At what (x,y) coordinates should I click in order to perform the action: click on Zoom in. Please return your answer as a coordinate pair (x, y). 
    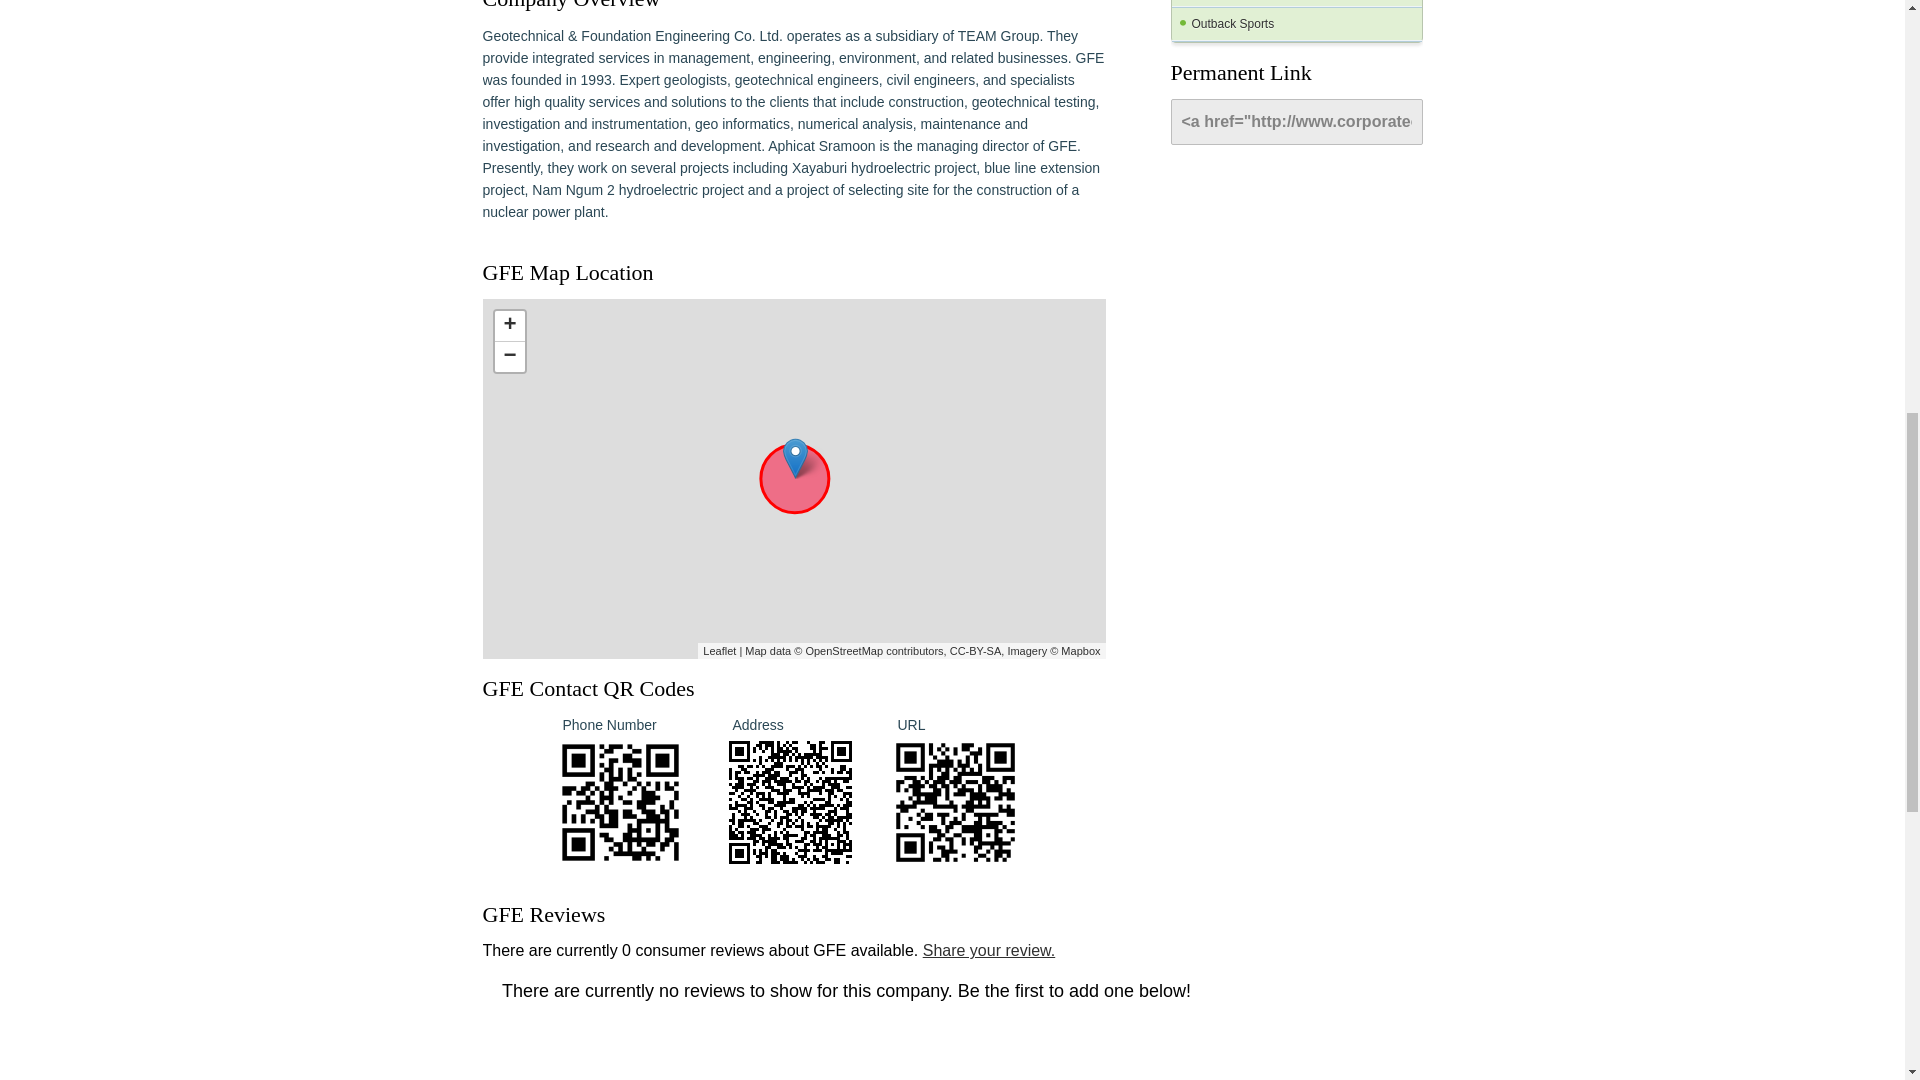
    Looking at the image, I should click on (508, 326).